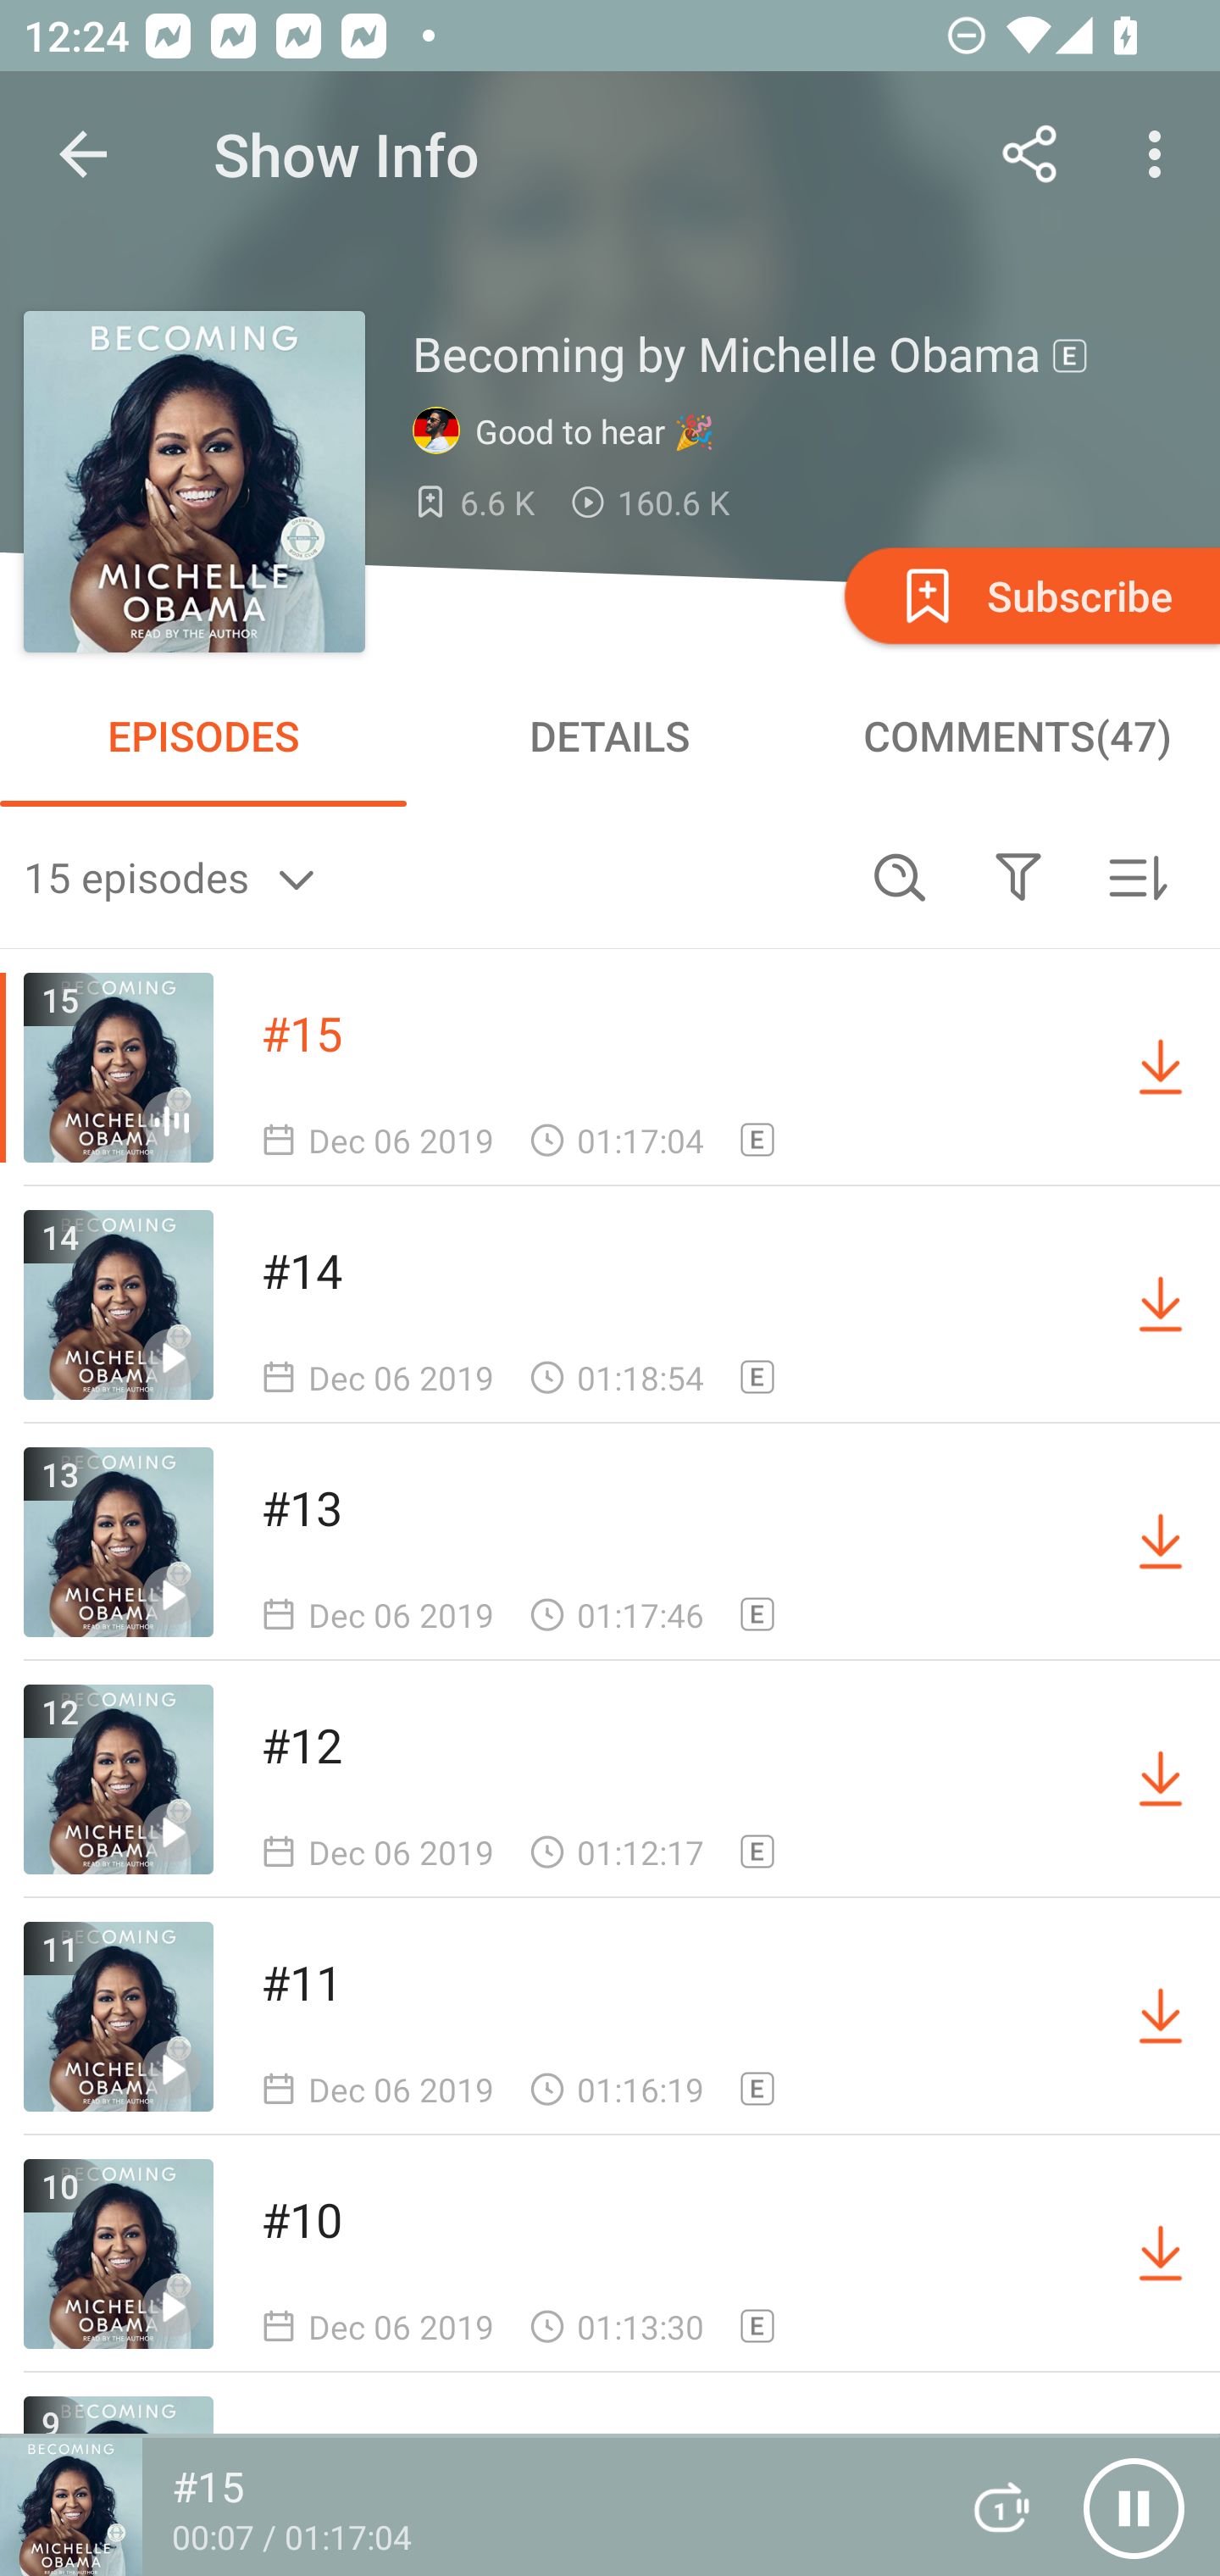 Image resolution: width=1220 pixels, height=2576 pixels. What do you see at coordinates (1161, 1542) in the screenshot?
I see `Download` at bounding box center [1161, 1542].